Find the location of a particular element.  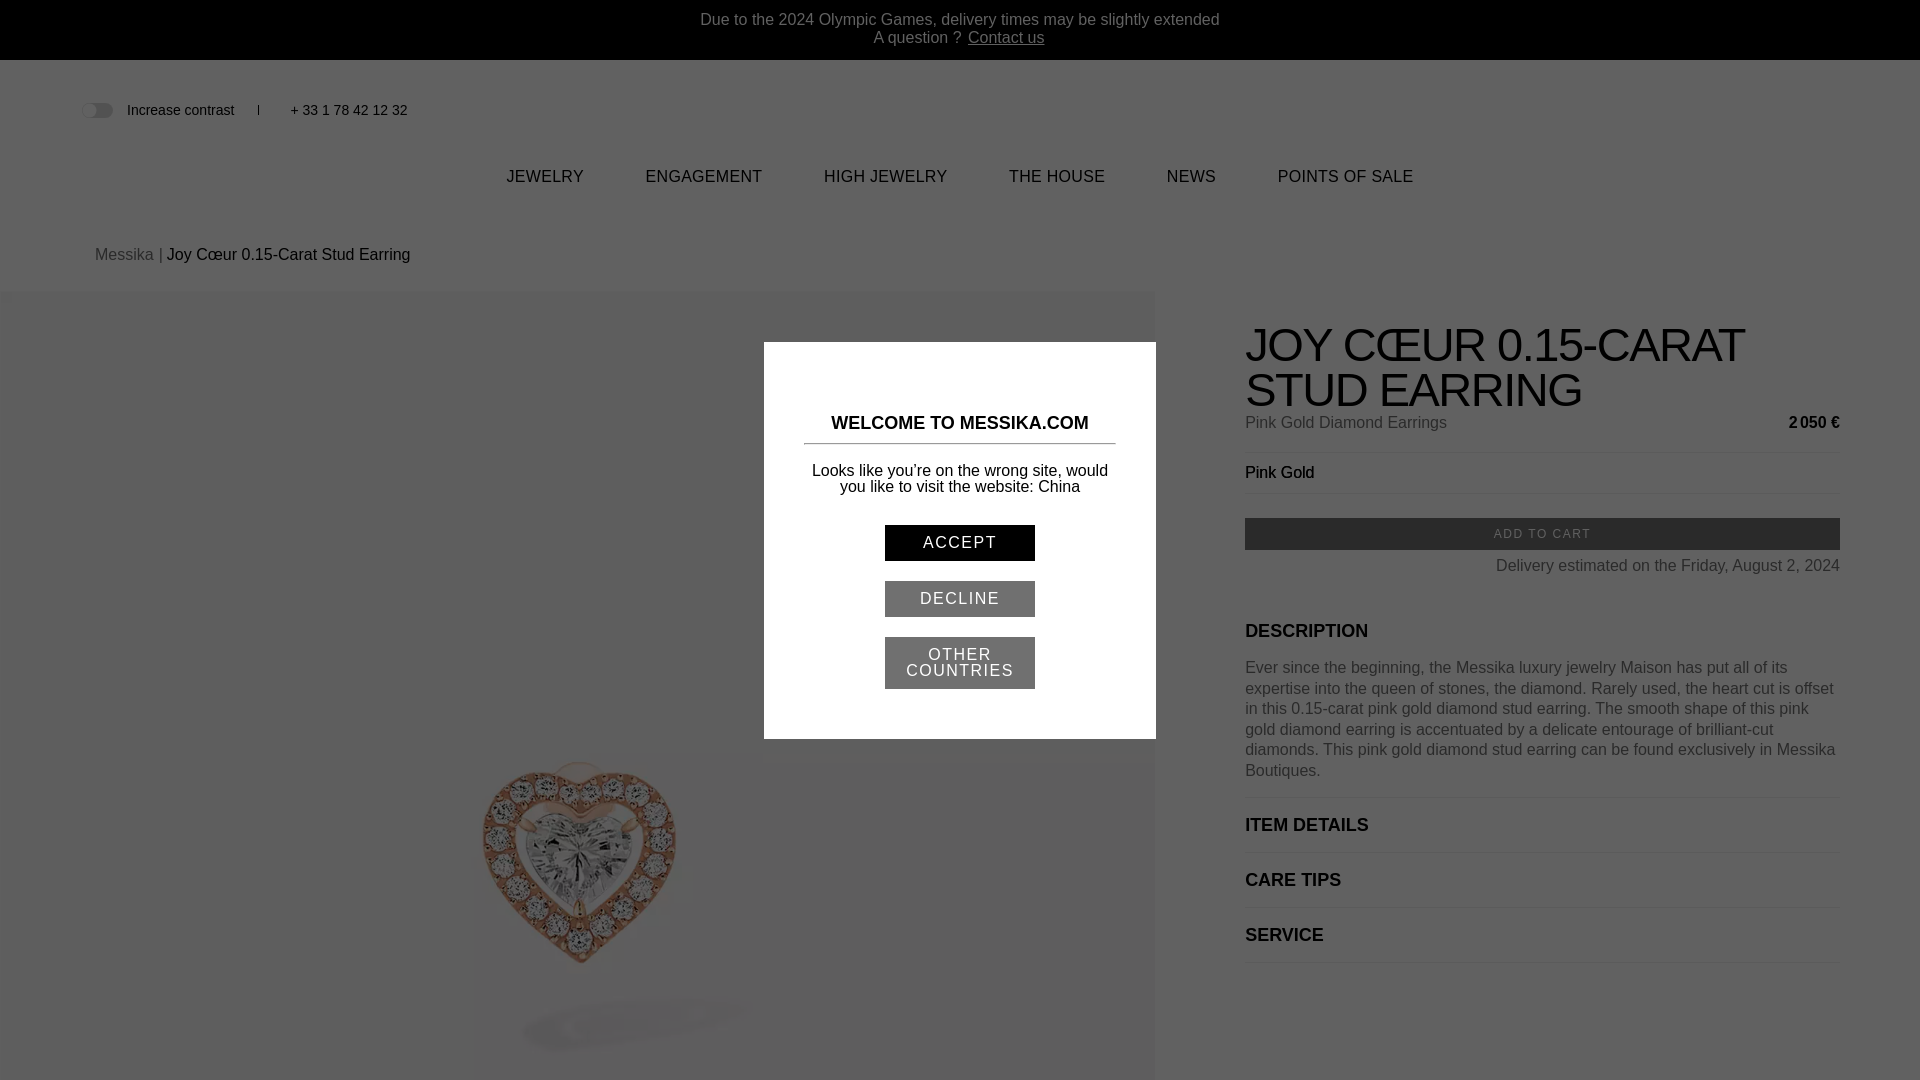

on is located at coordinates (96, 108).